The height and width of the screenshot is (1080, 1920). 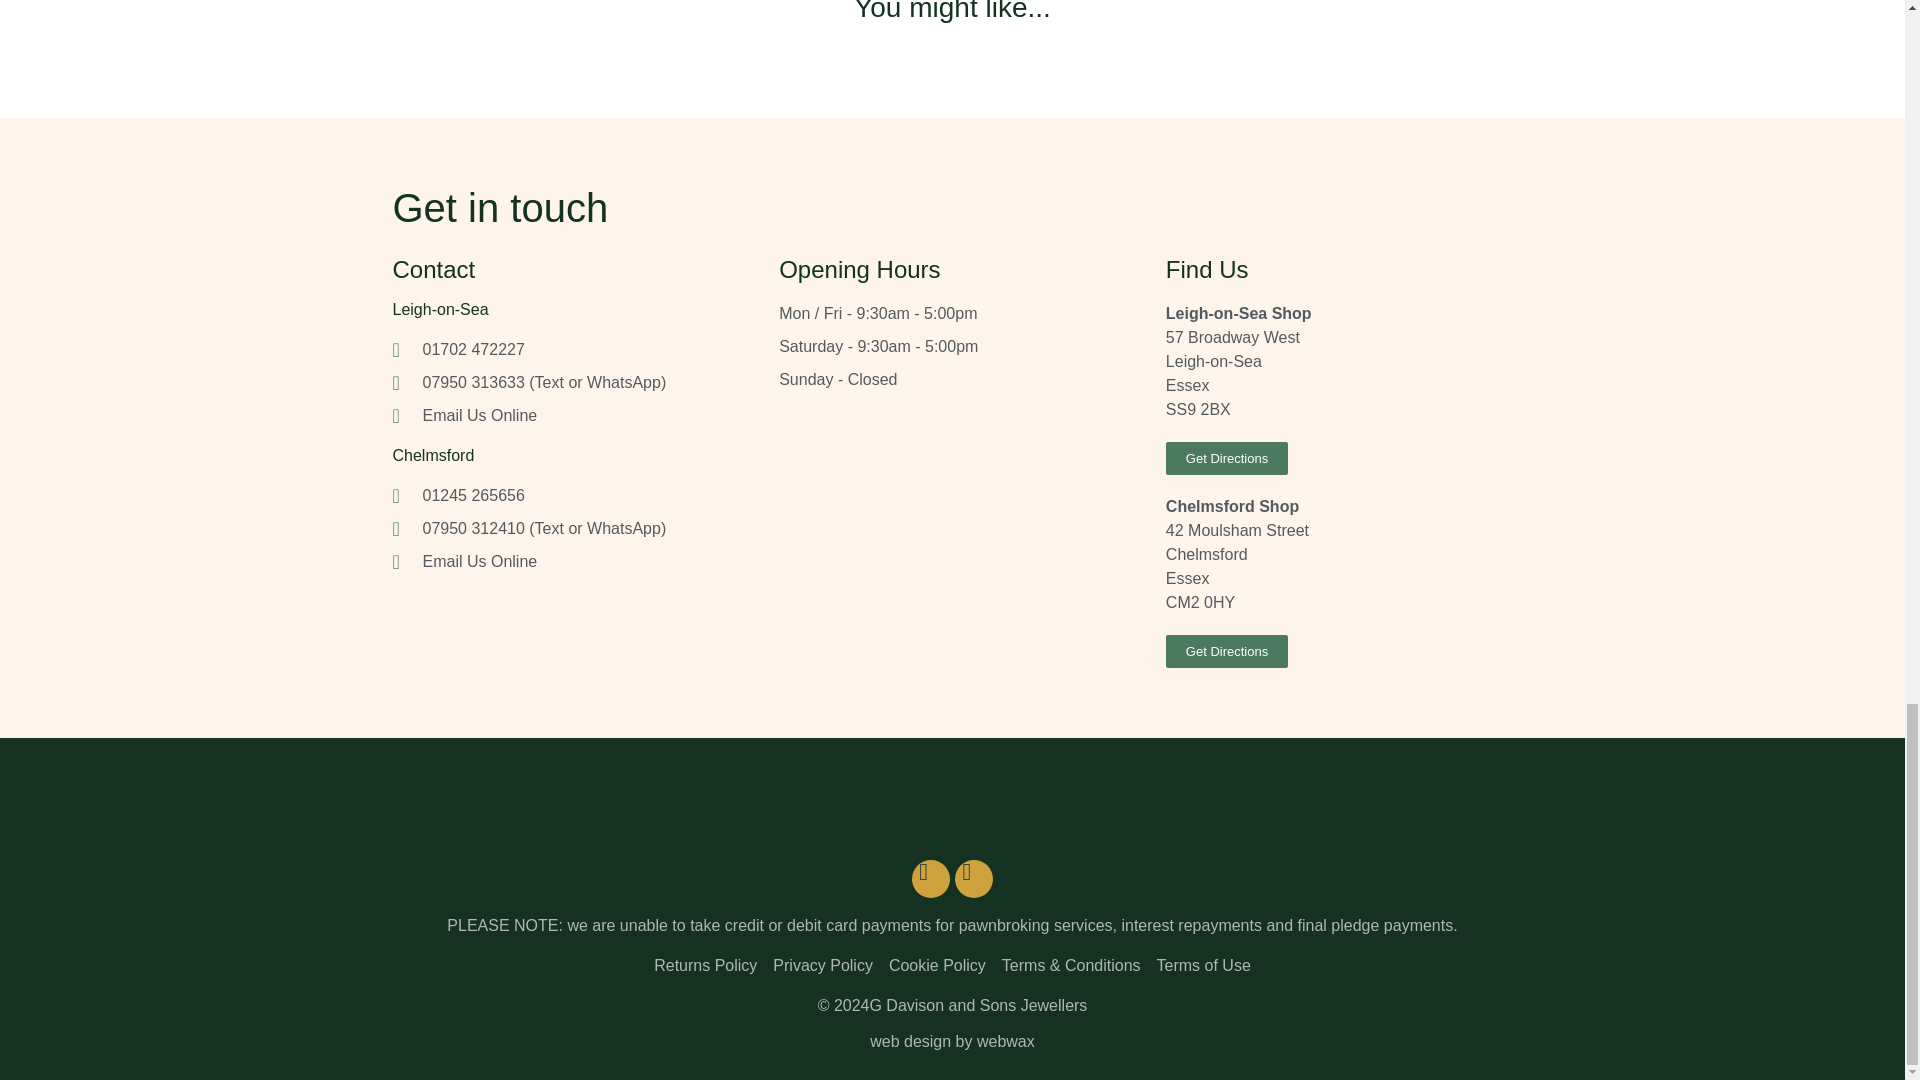 What do you see at coordinates (565, 415) in the screenshot?
I see `Email Us Online` at bounding box center [565, 415].